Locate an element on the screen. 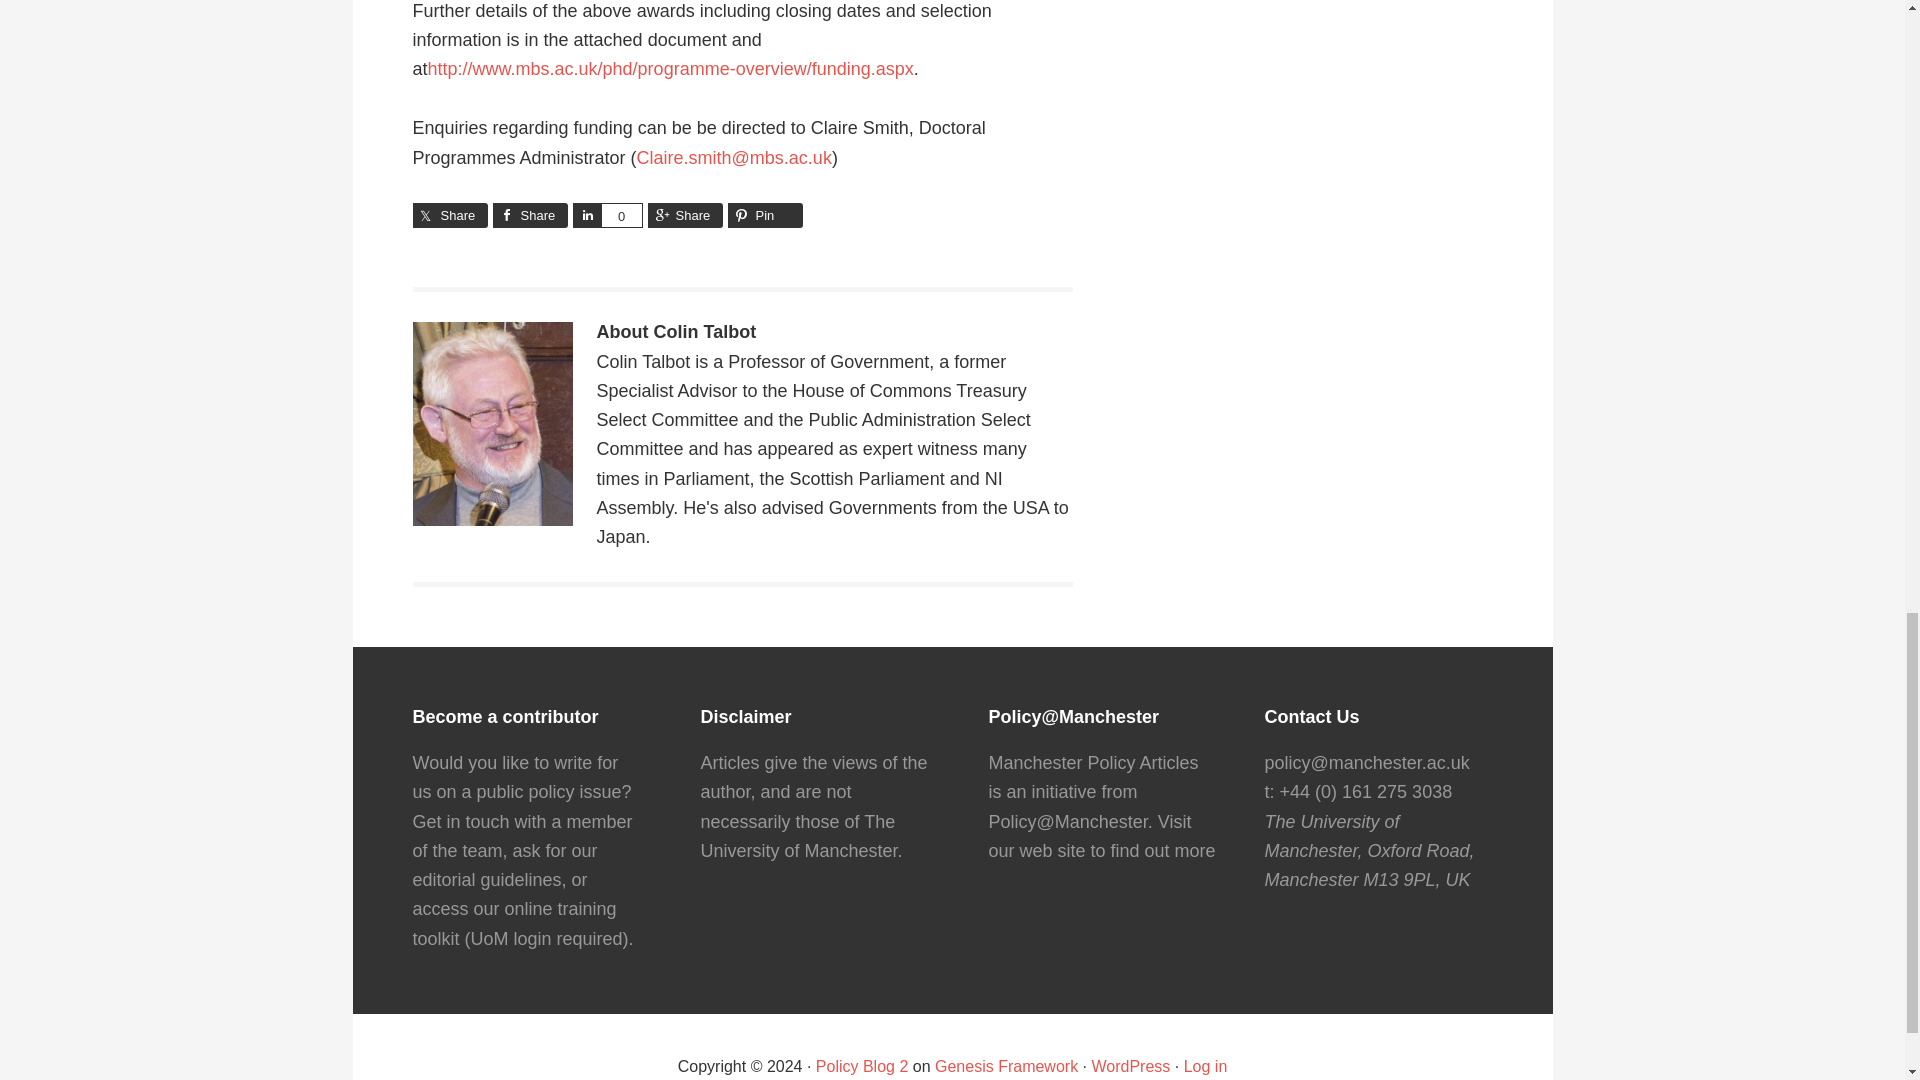  Share is located at coordinates (450, 215).